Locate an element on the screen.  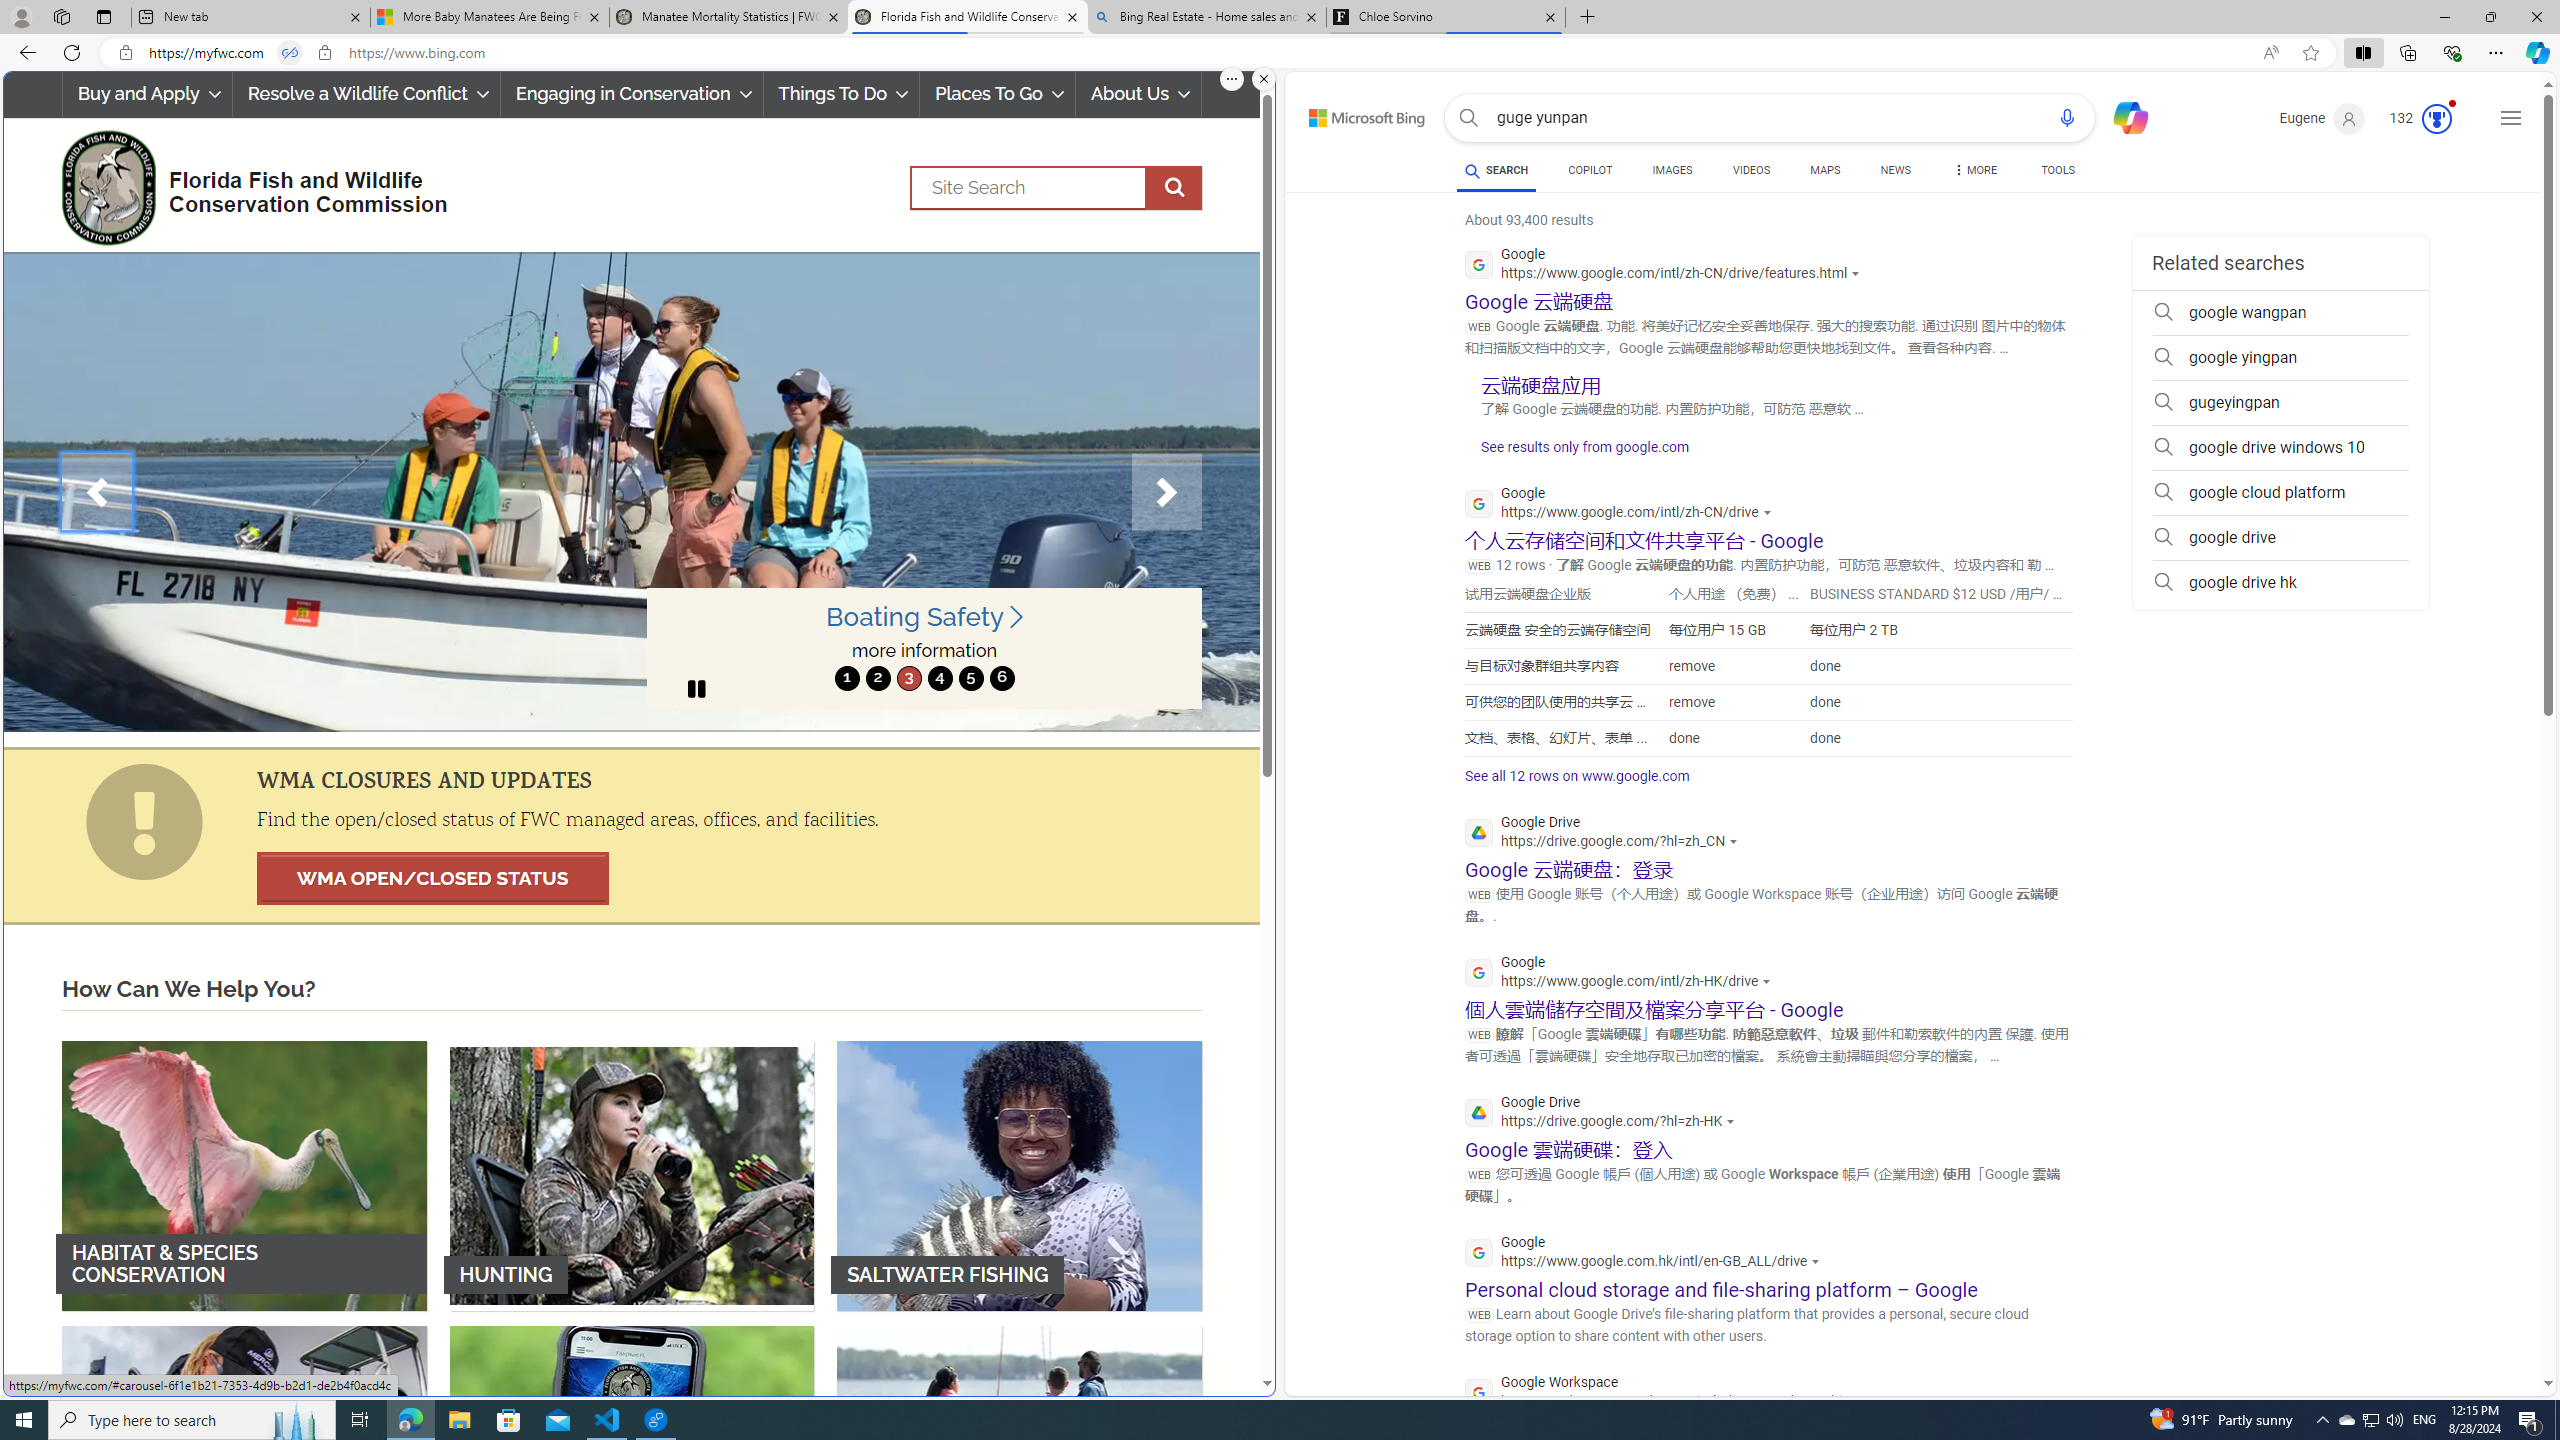
Google Workspace is located at coordinates (1672, 1394).